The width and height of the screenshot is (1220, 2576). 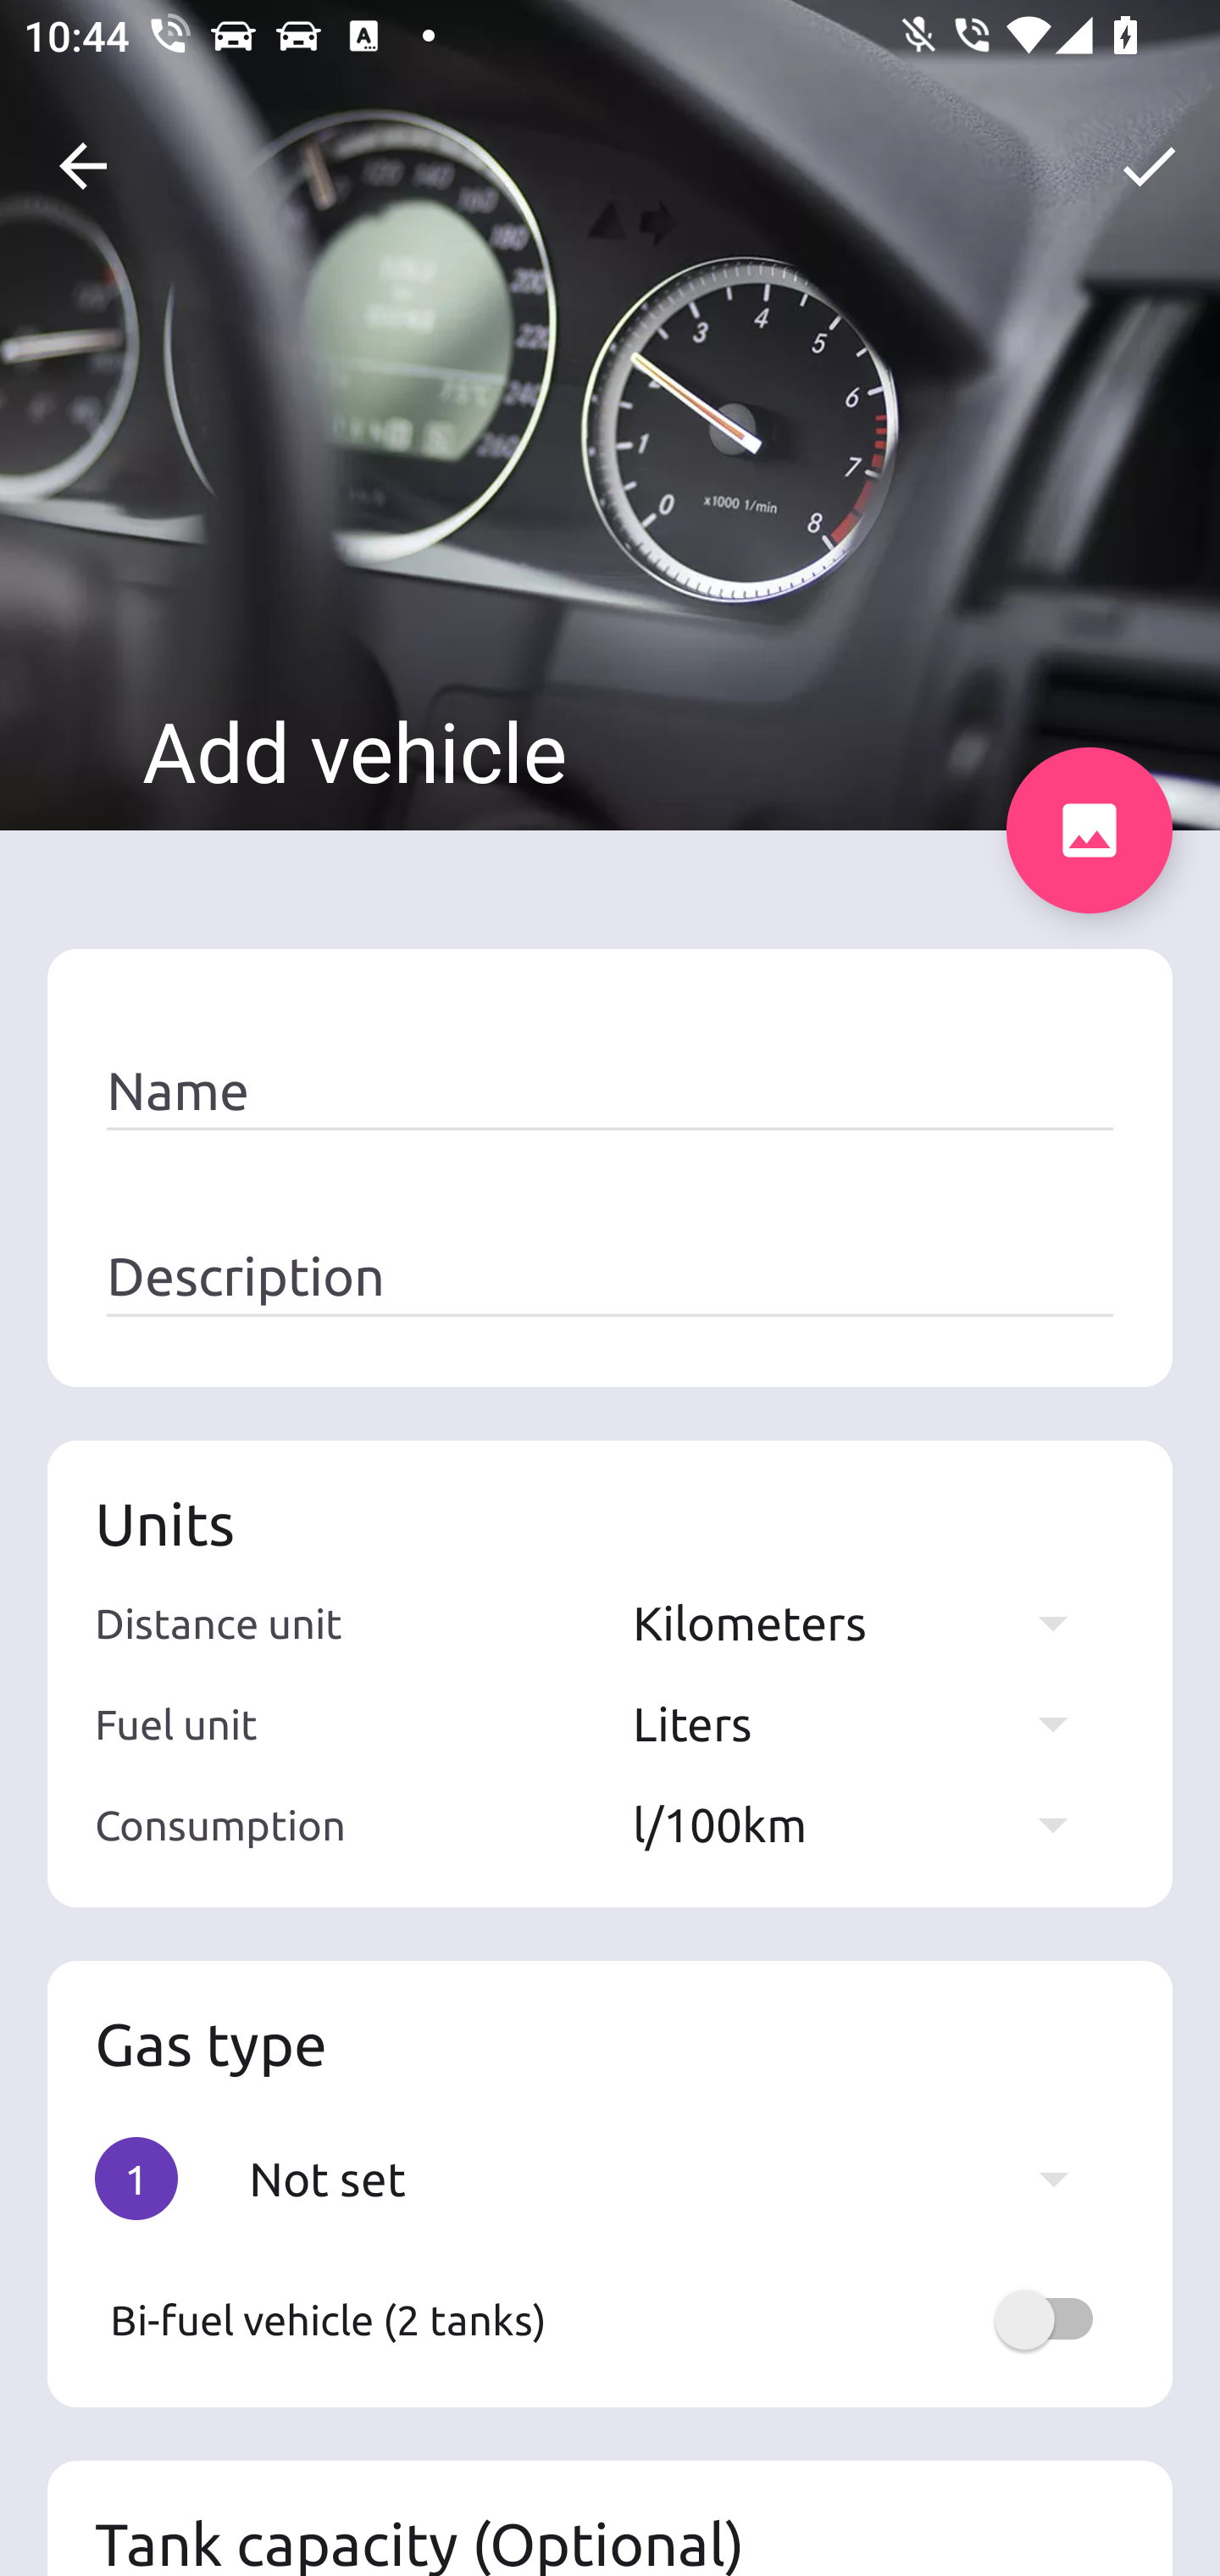 I want to click on Liters, so click(x=866, y=1724).